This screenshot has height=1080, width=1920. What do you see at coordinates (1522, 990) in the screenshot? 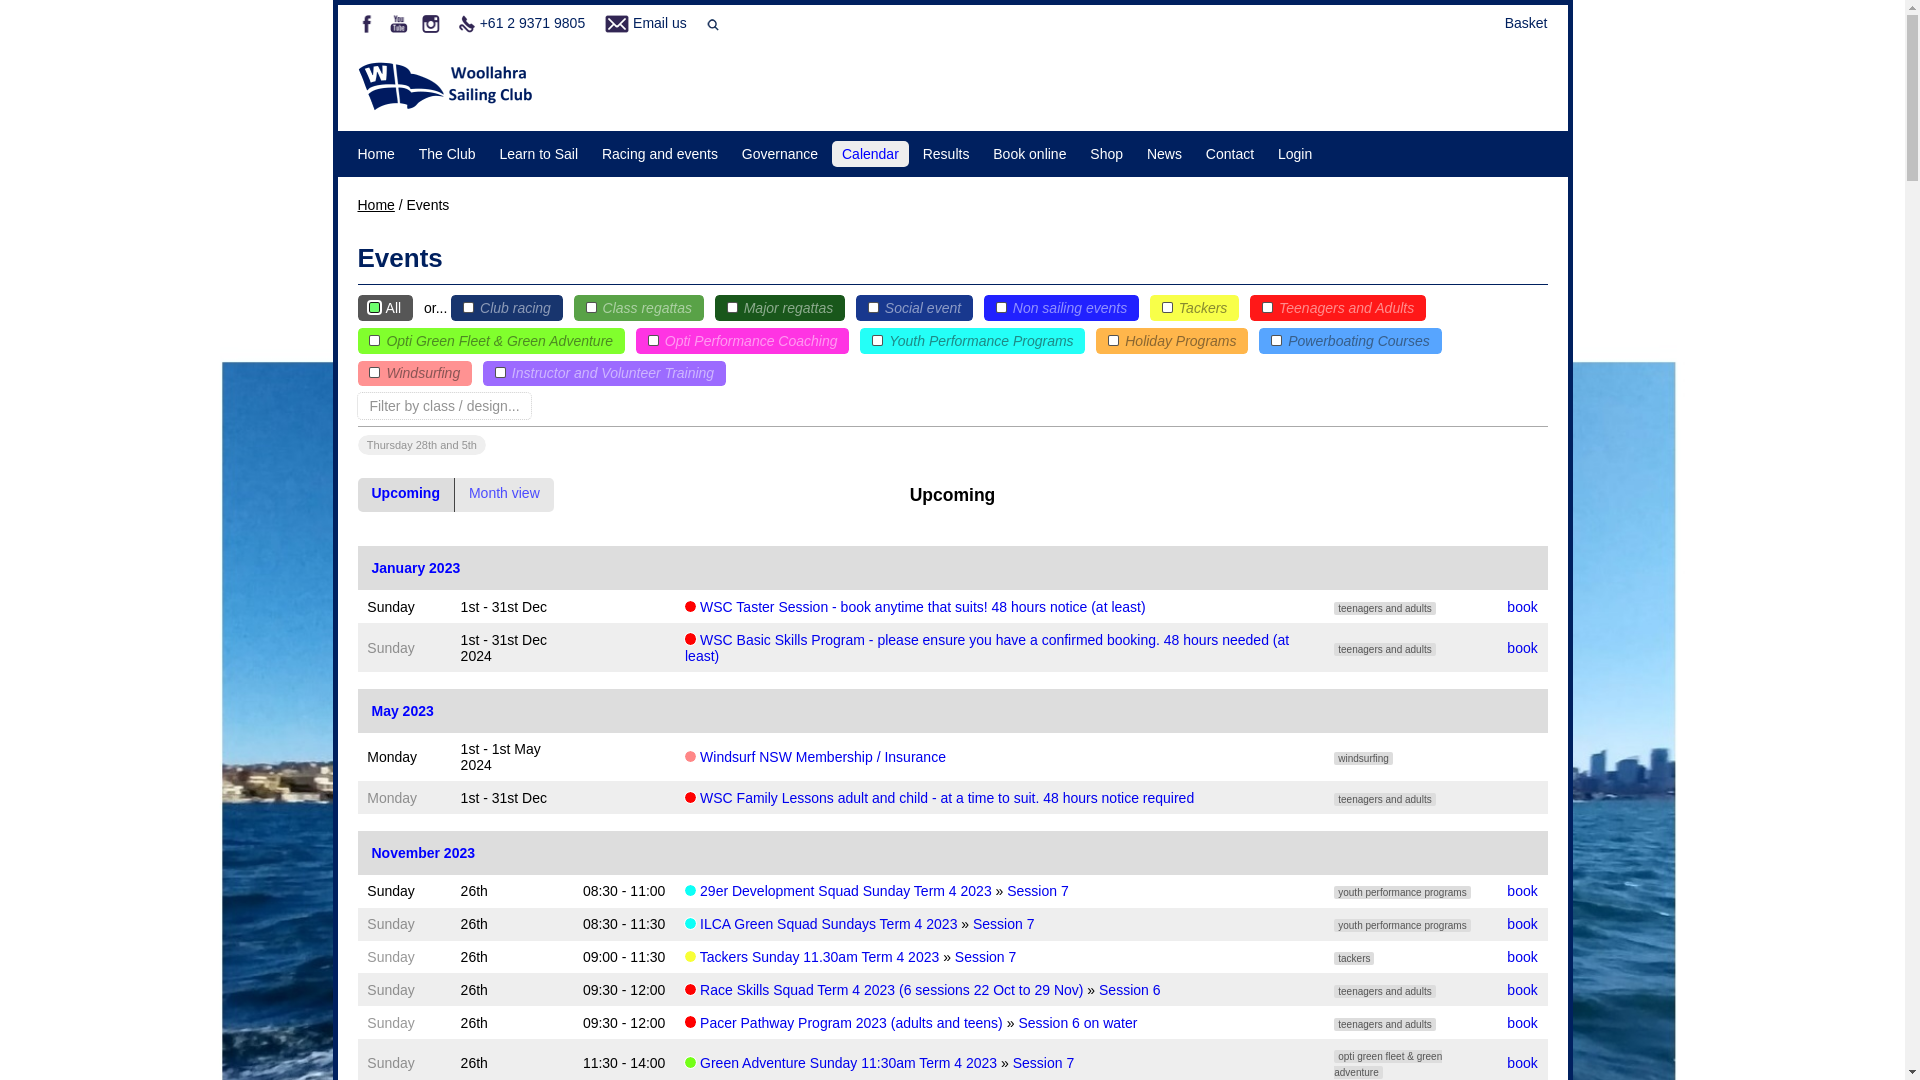
I see `book` at bounding box center [1522, 990].